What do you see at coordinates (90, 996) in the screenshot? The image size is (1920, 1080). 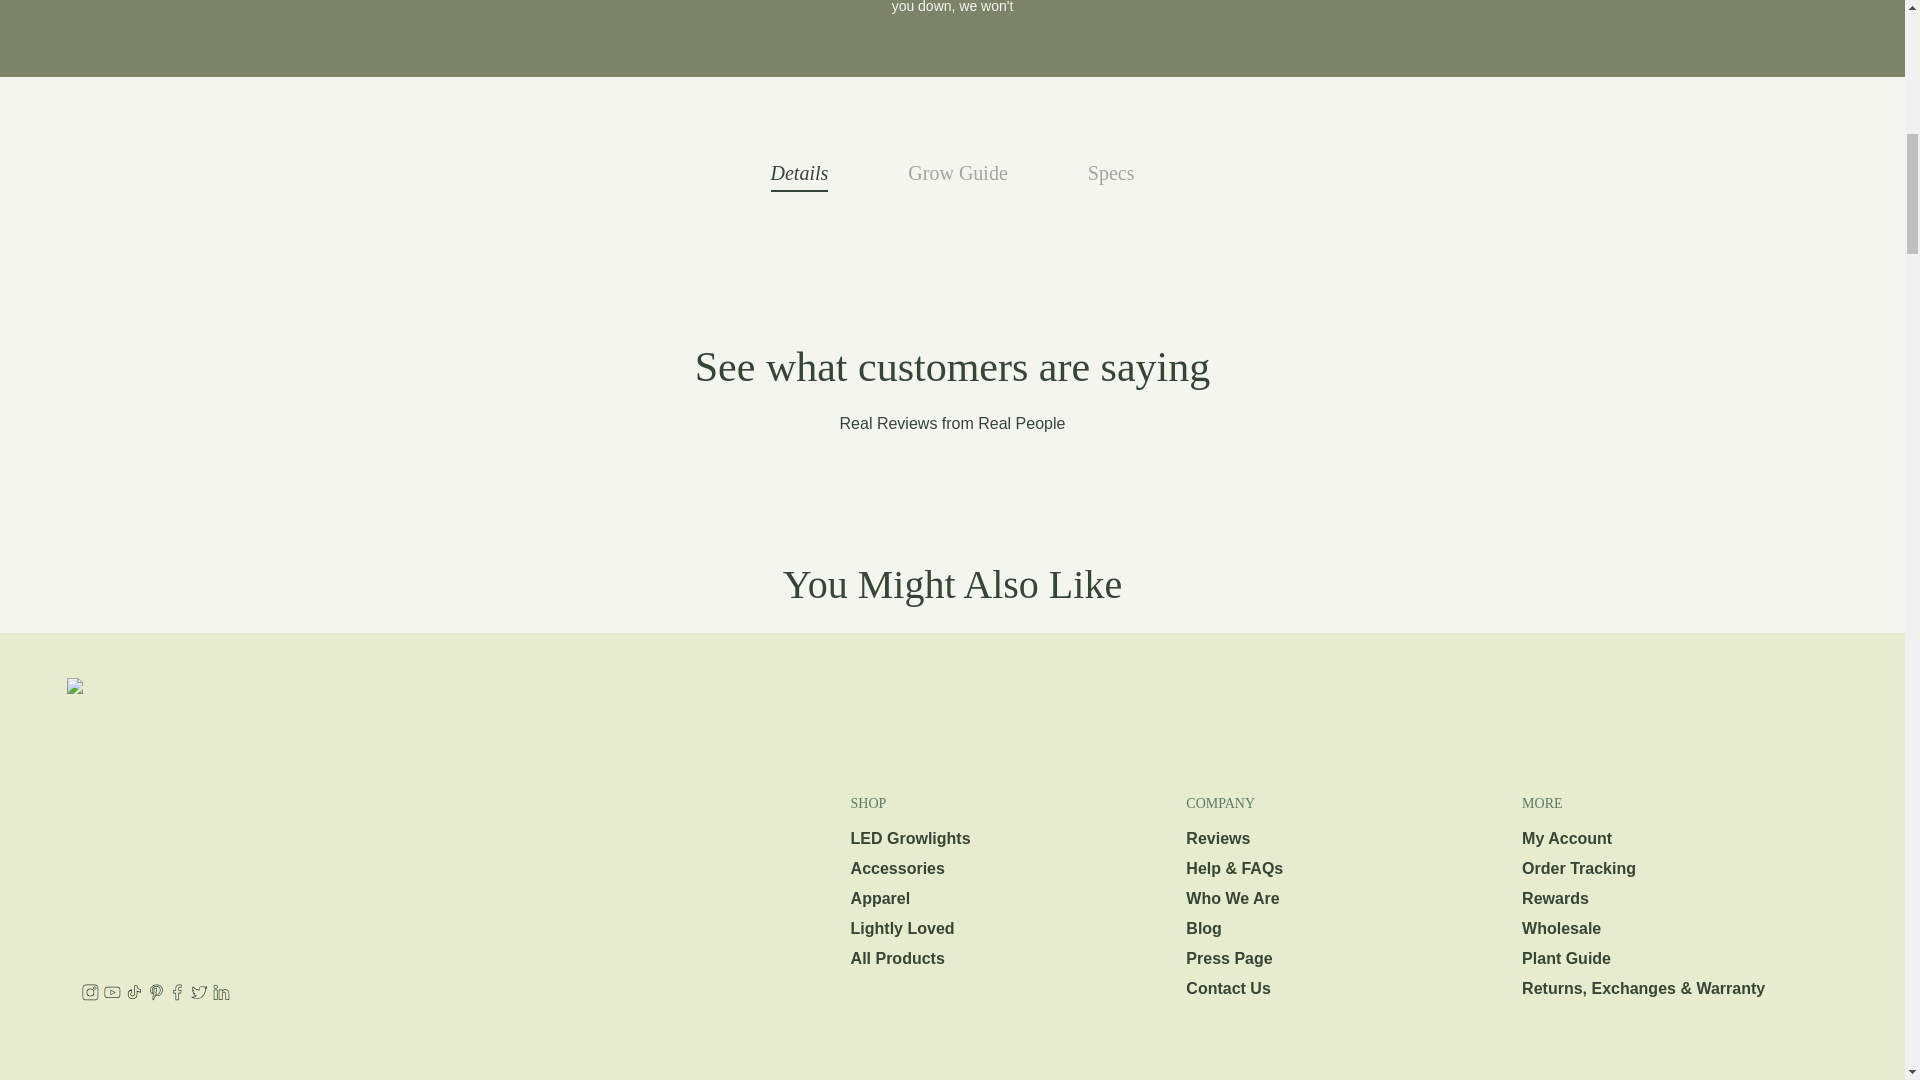 I see `Soltech on Instagram` at bounding box center [90, 996].